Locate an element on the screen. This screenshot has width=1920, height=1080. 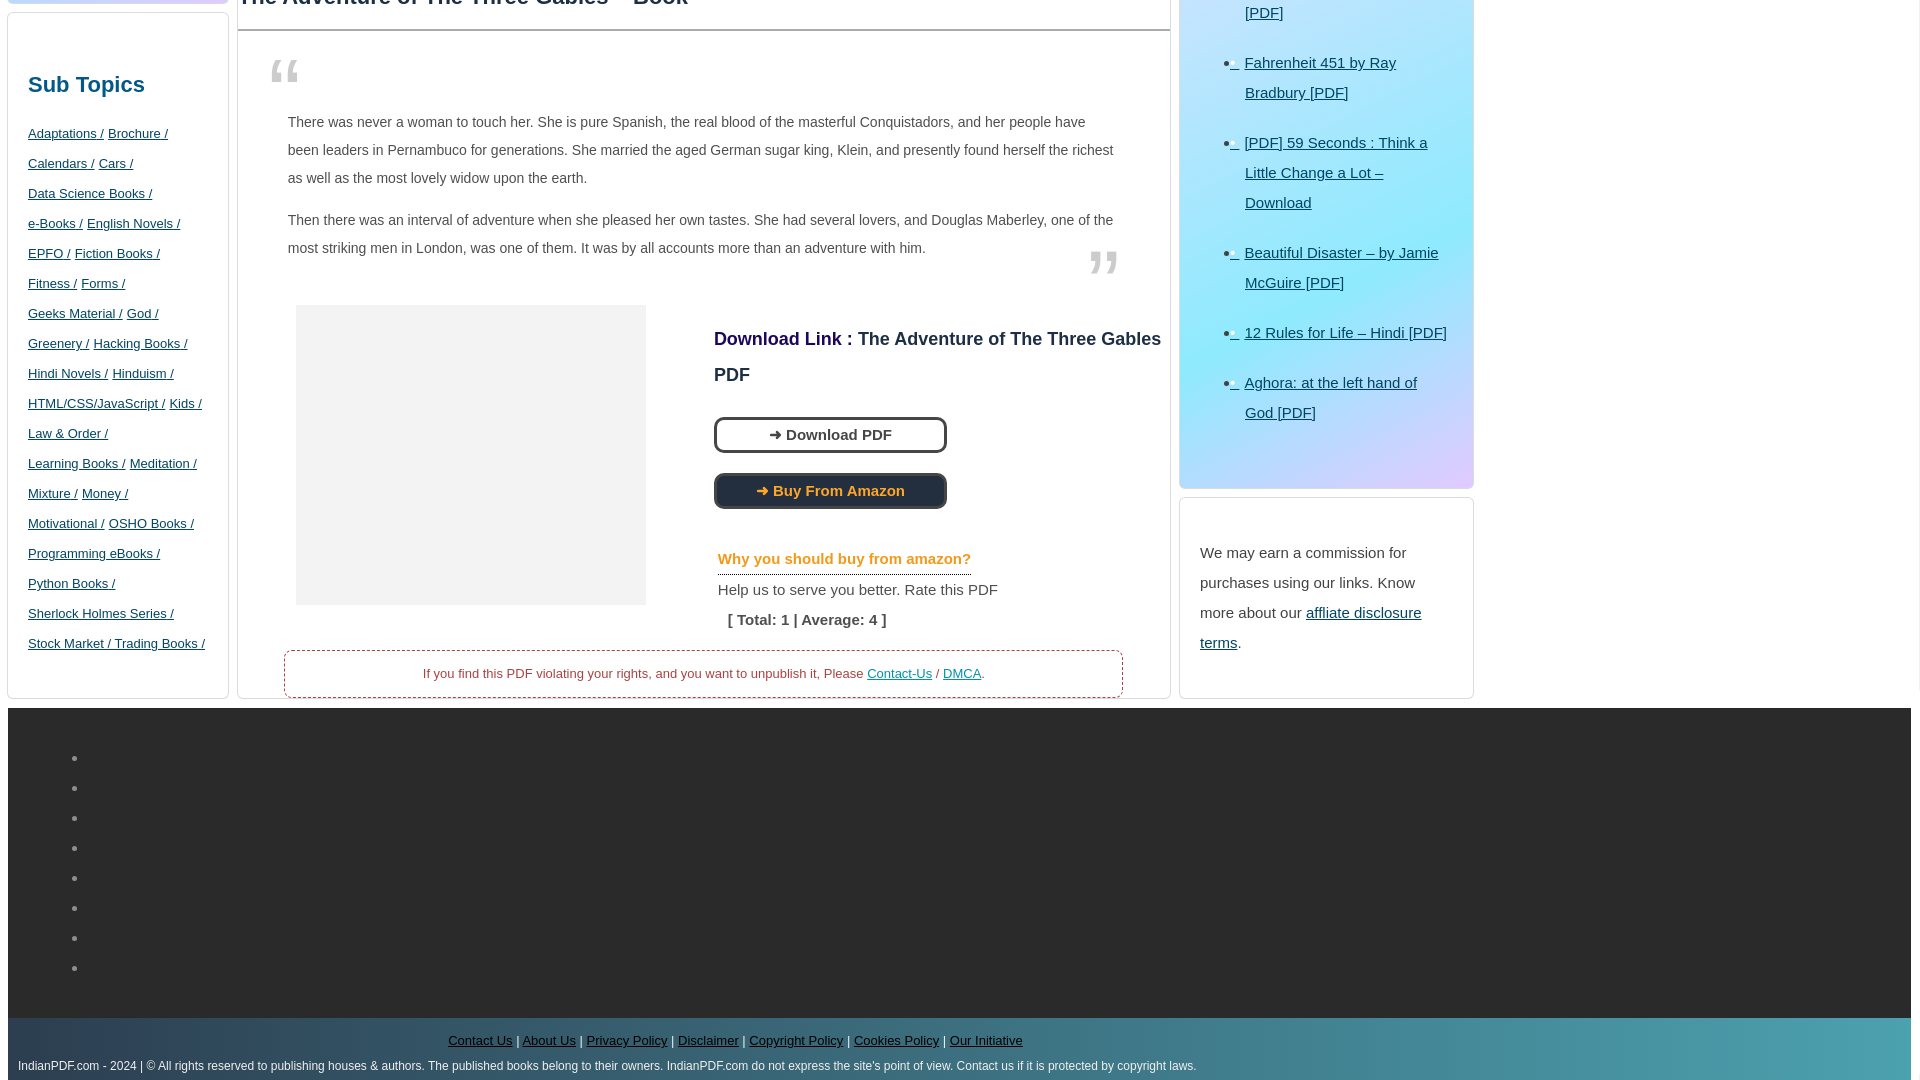
Buy From Amazon is located at coordinates (830, 490).